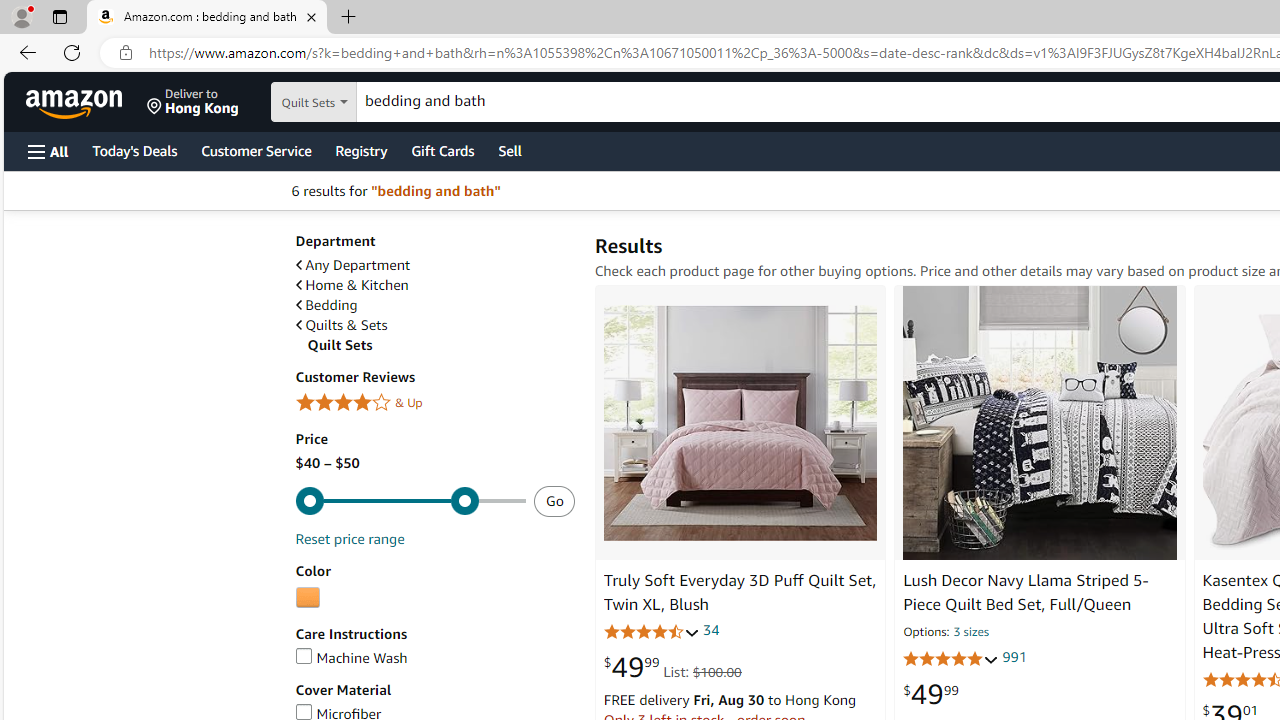 The width and height of the screenshot is (1280, 720). Describe the element at coordinates (554, 501) in the screenshot. I see `Go - Submit price range` at that location.